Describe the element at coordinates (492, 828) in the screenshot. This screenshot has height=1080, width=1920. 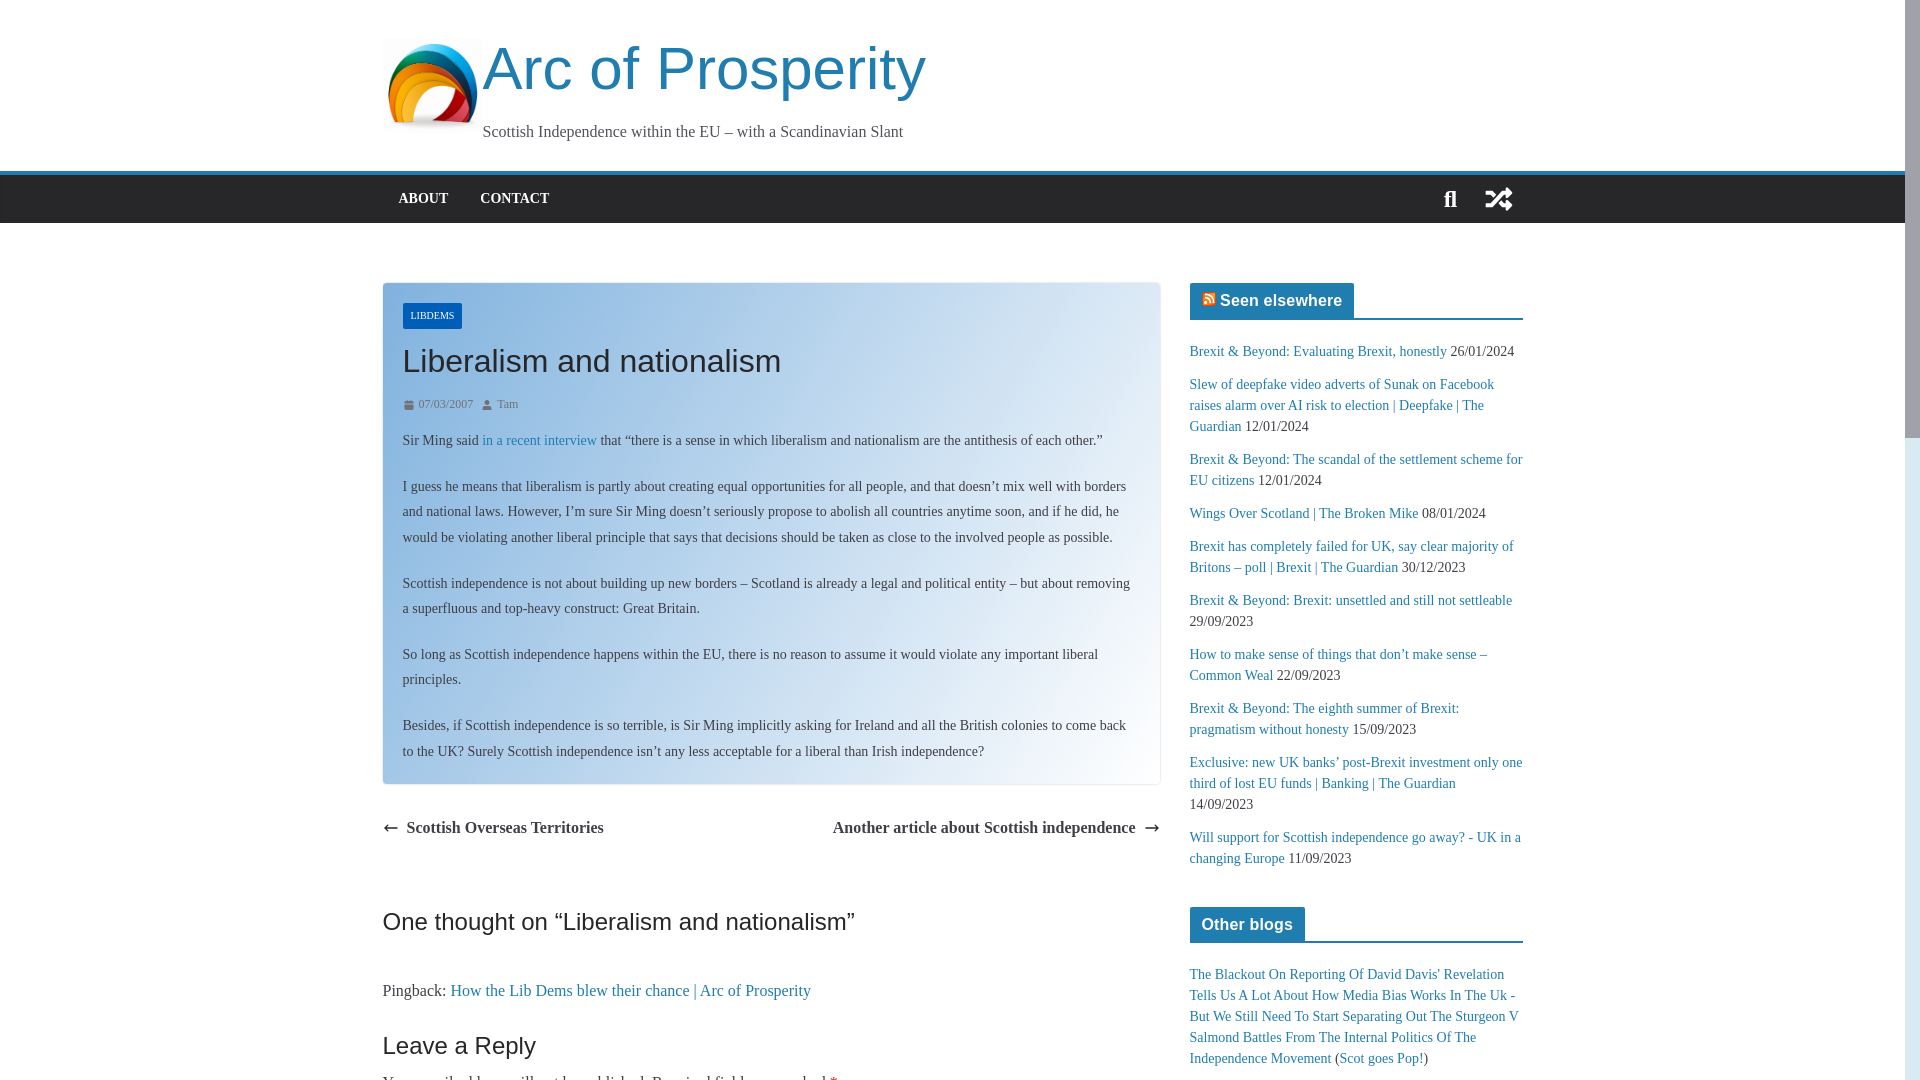
I see `Scottish Overseas Territories` at that location.